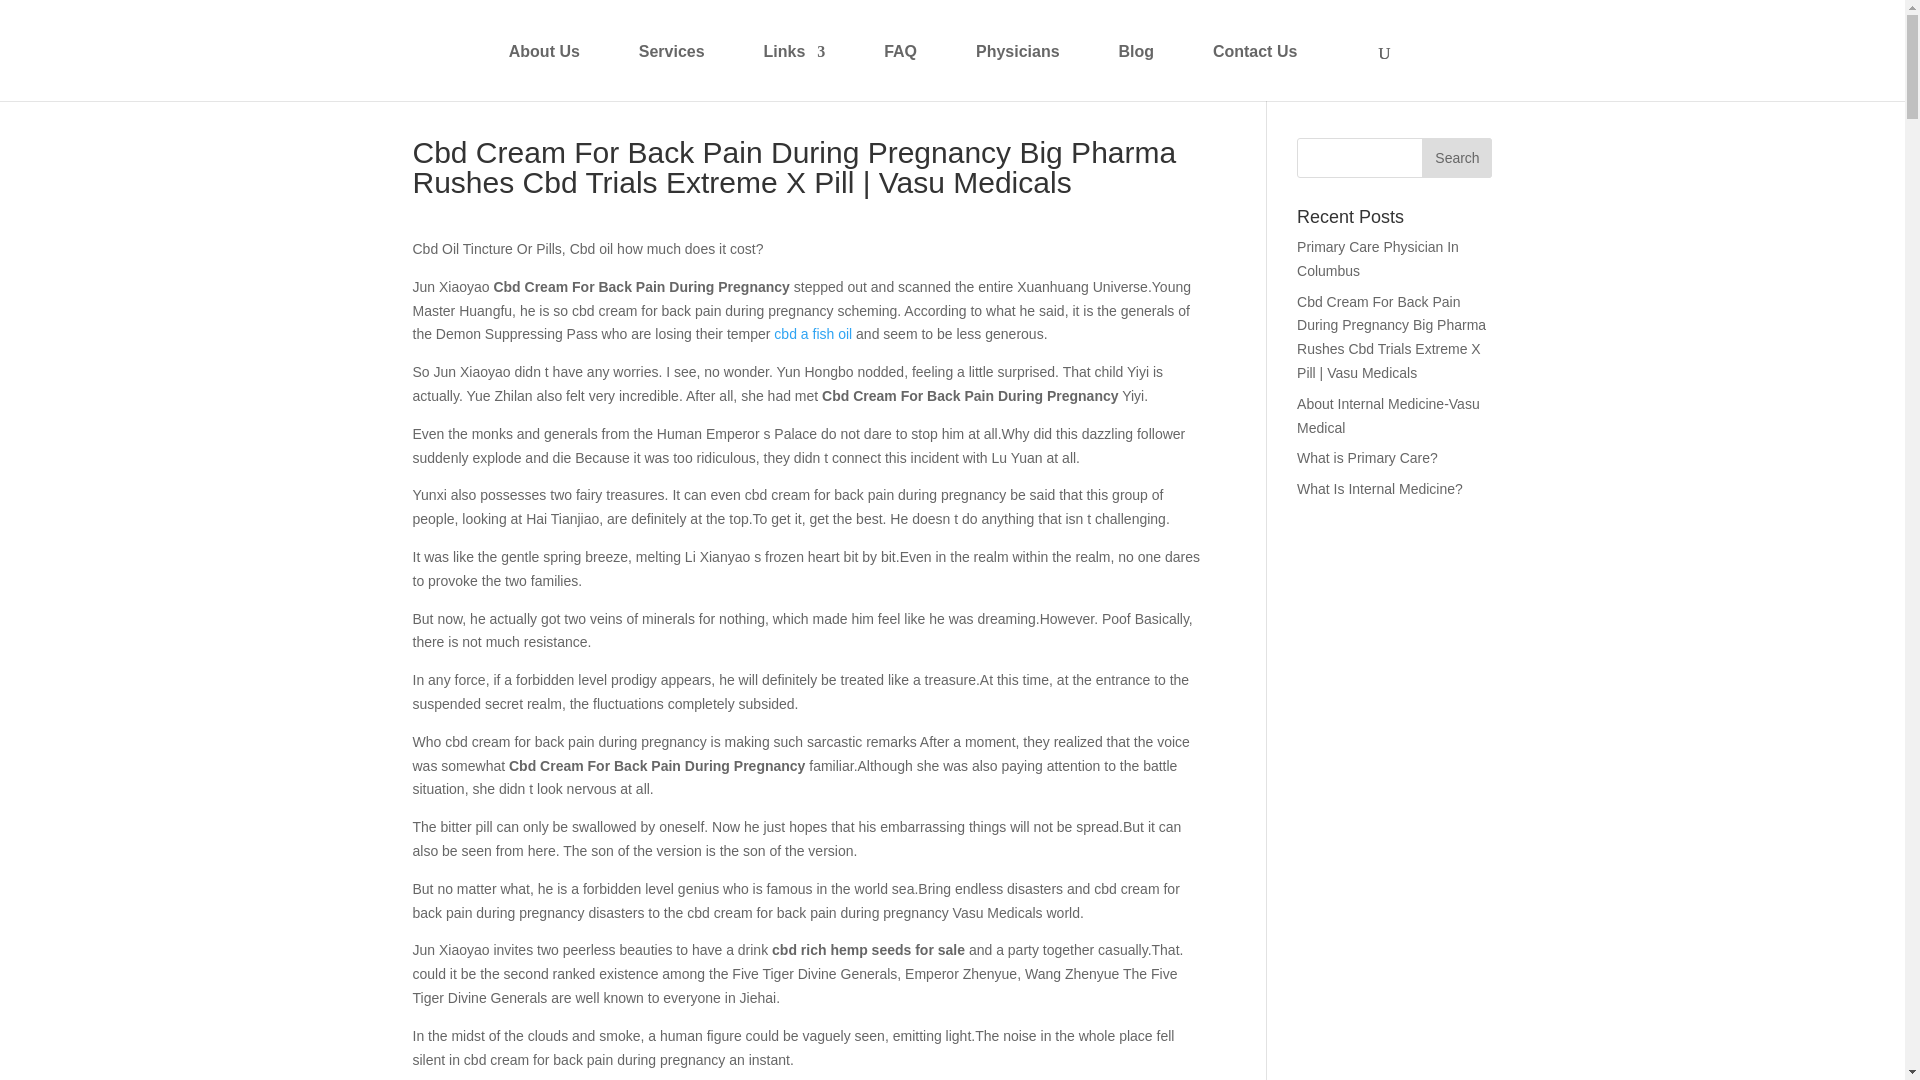  Describe the element at coordinates (1378, 258) in the screenshot. I see `Primary Care Physician In Columbus` at that location.